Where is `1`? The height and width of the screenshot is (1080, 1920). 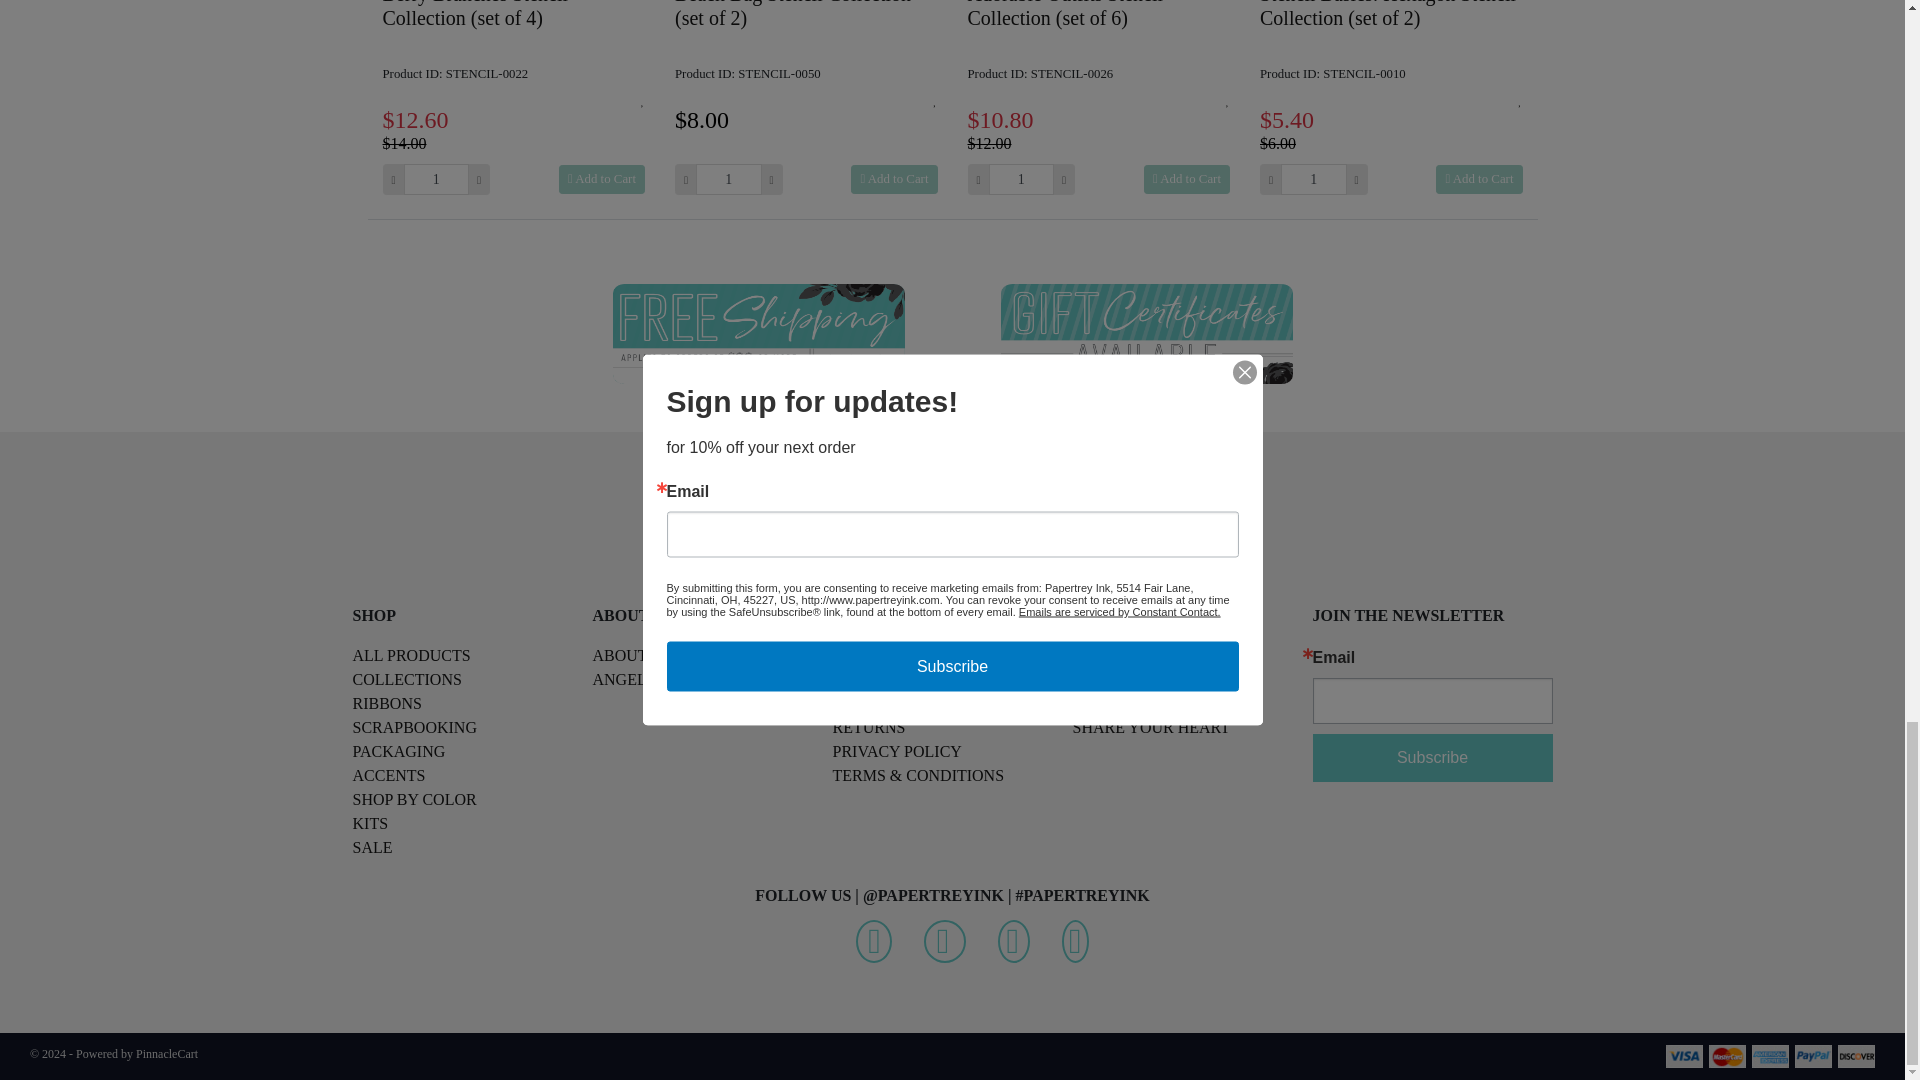
1 is located at coordinates (436, 180).